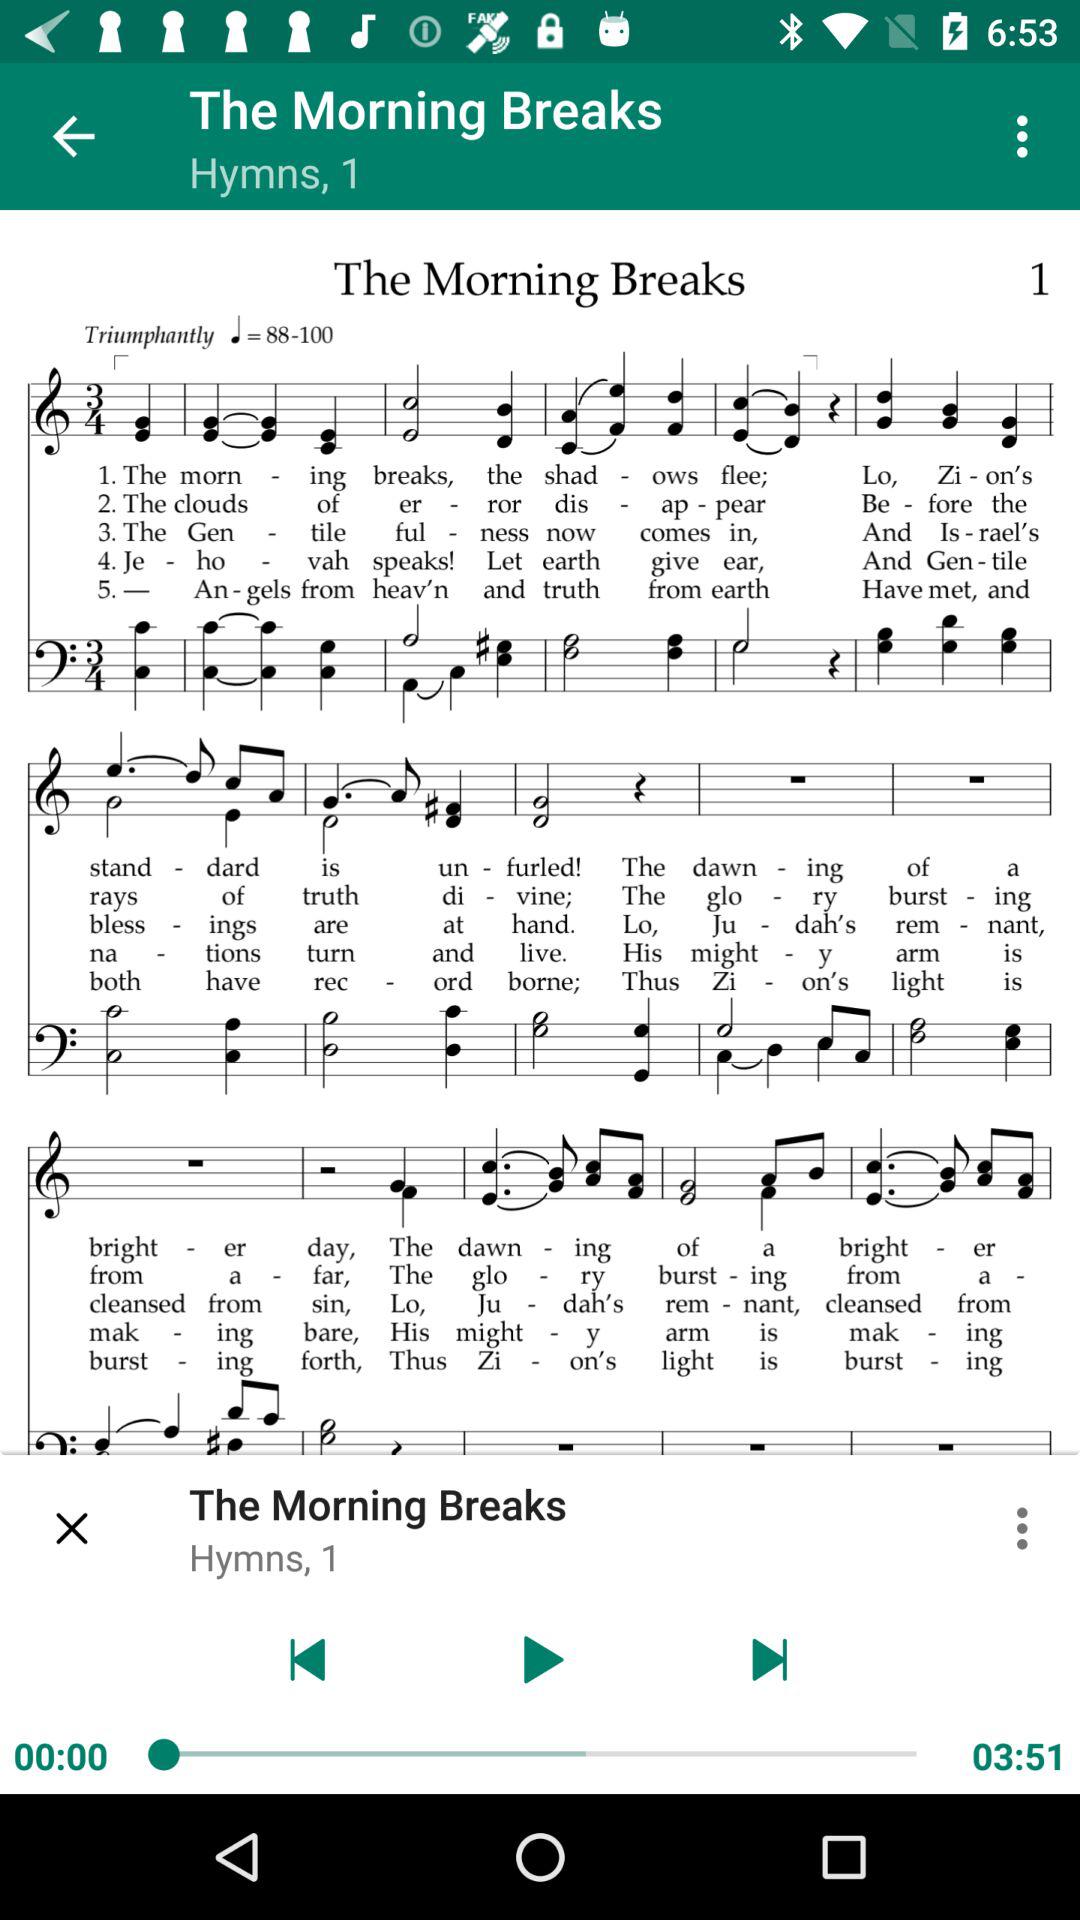 The width and height of the screenshot is (1080, 1920). I want to click on play music, so click(540, 1660).